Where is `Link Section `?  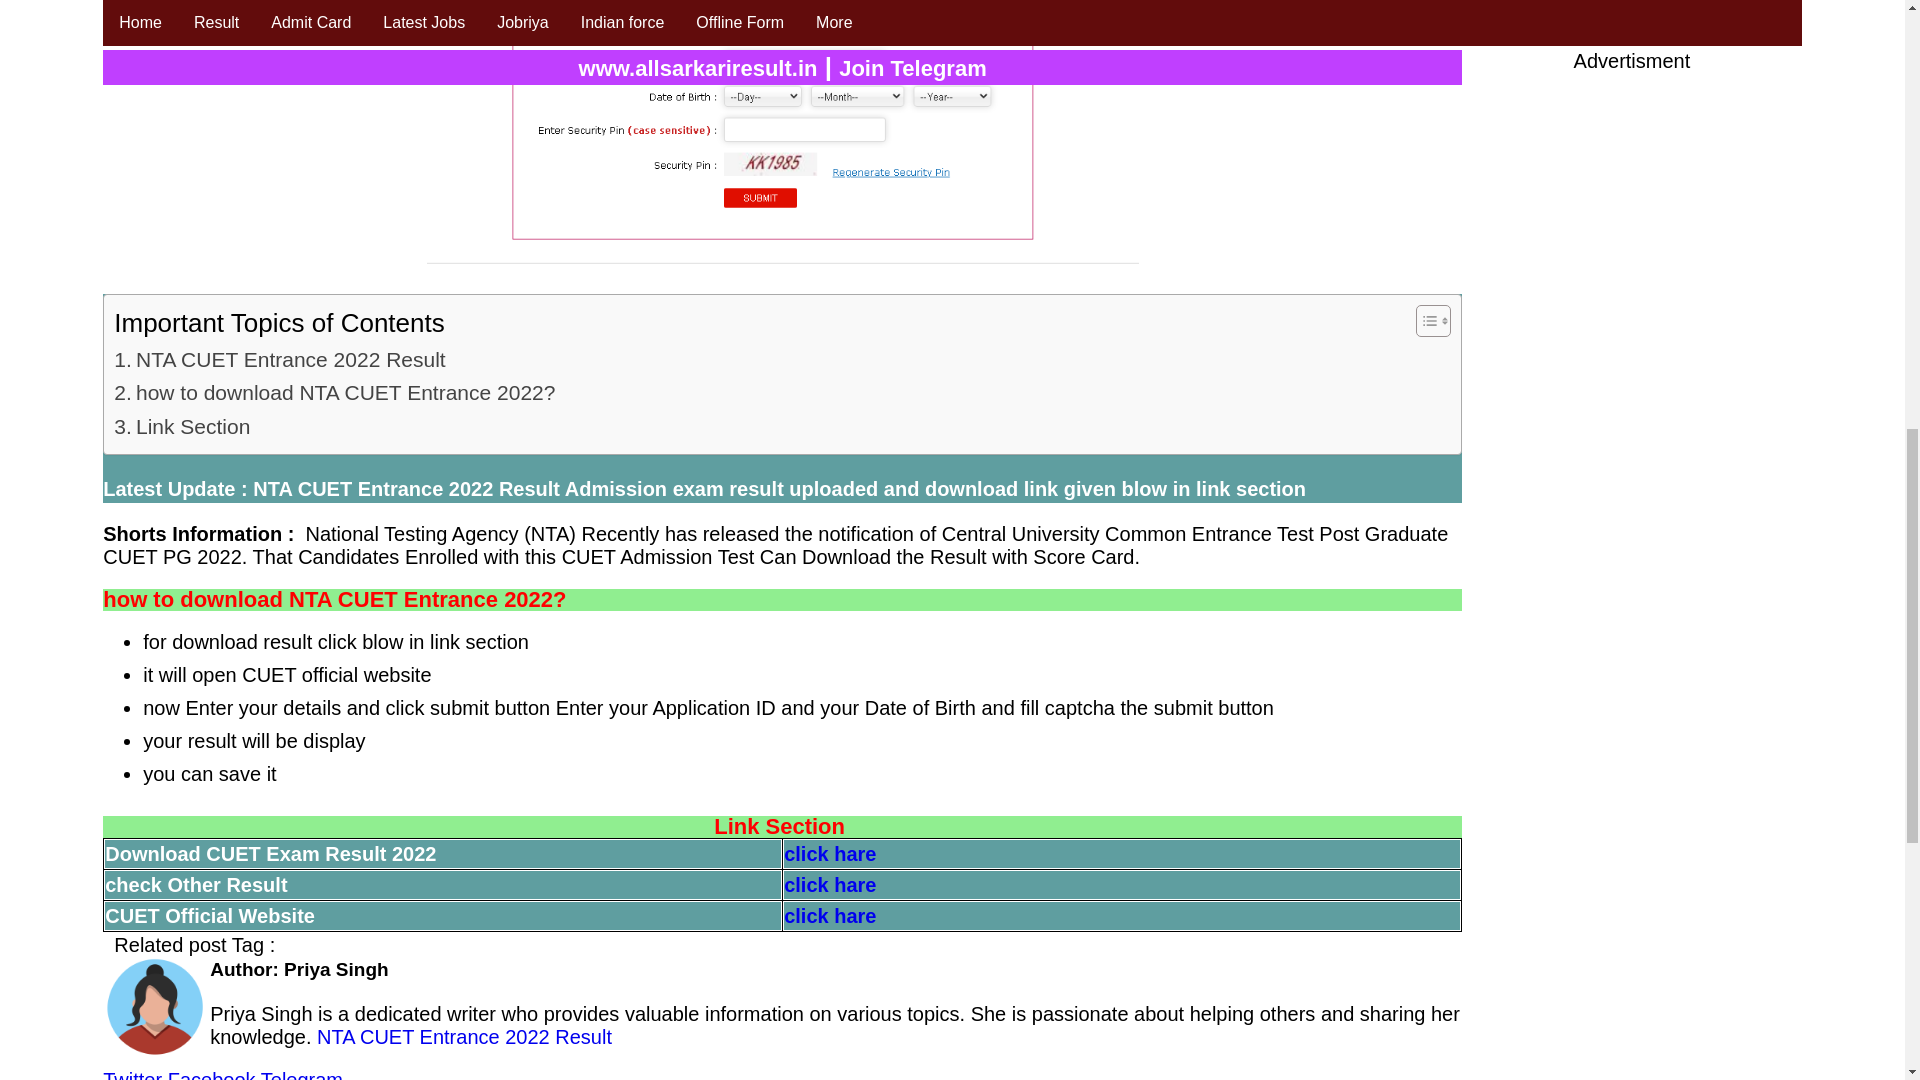
Link Section  is located at coordinates (184, 426).